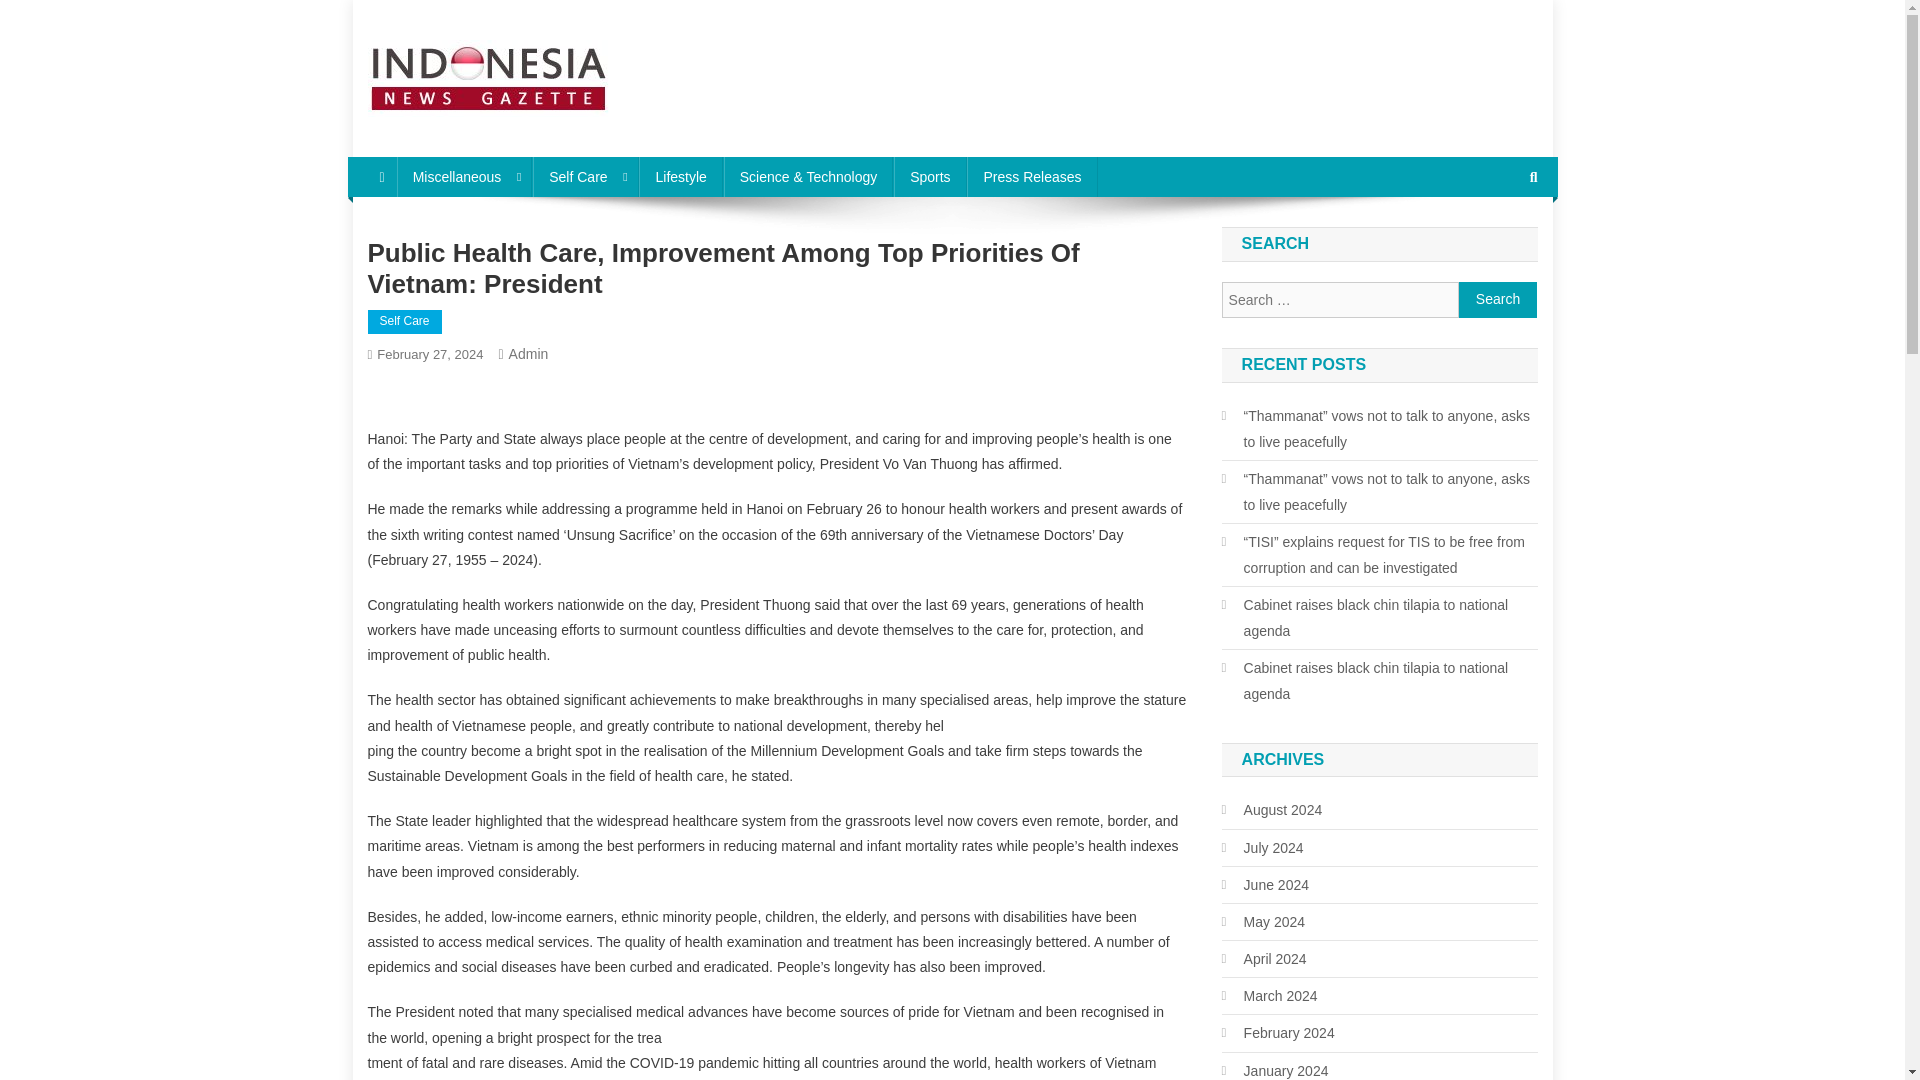  I want to click on Admin, so click(528, 353).